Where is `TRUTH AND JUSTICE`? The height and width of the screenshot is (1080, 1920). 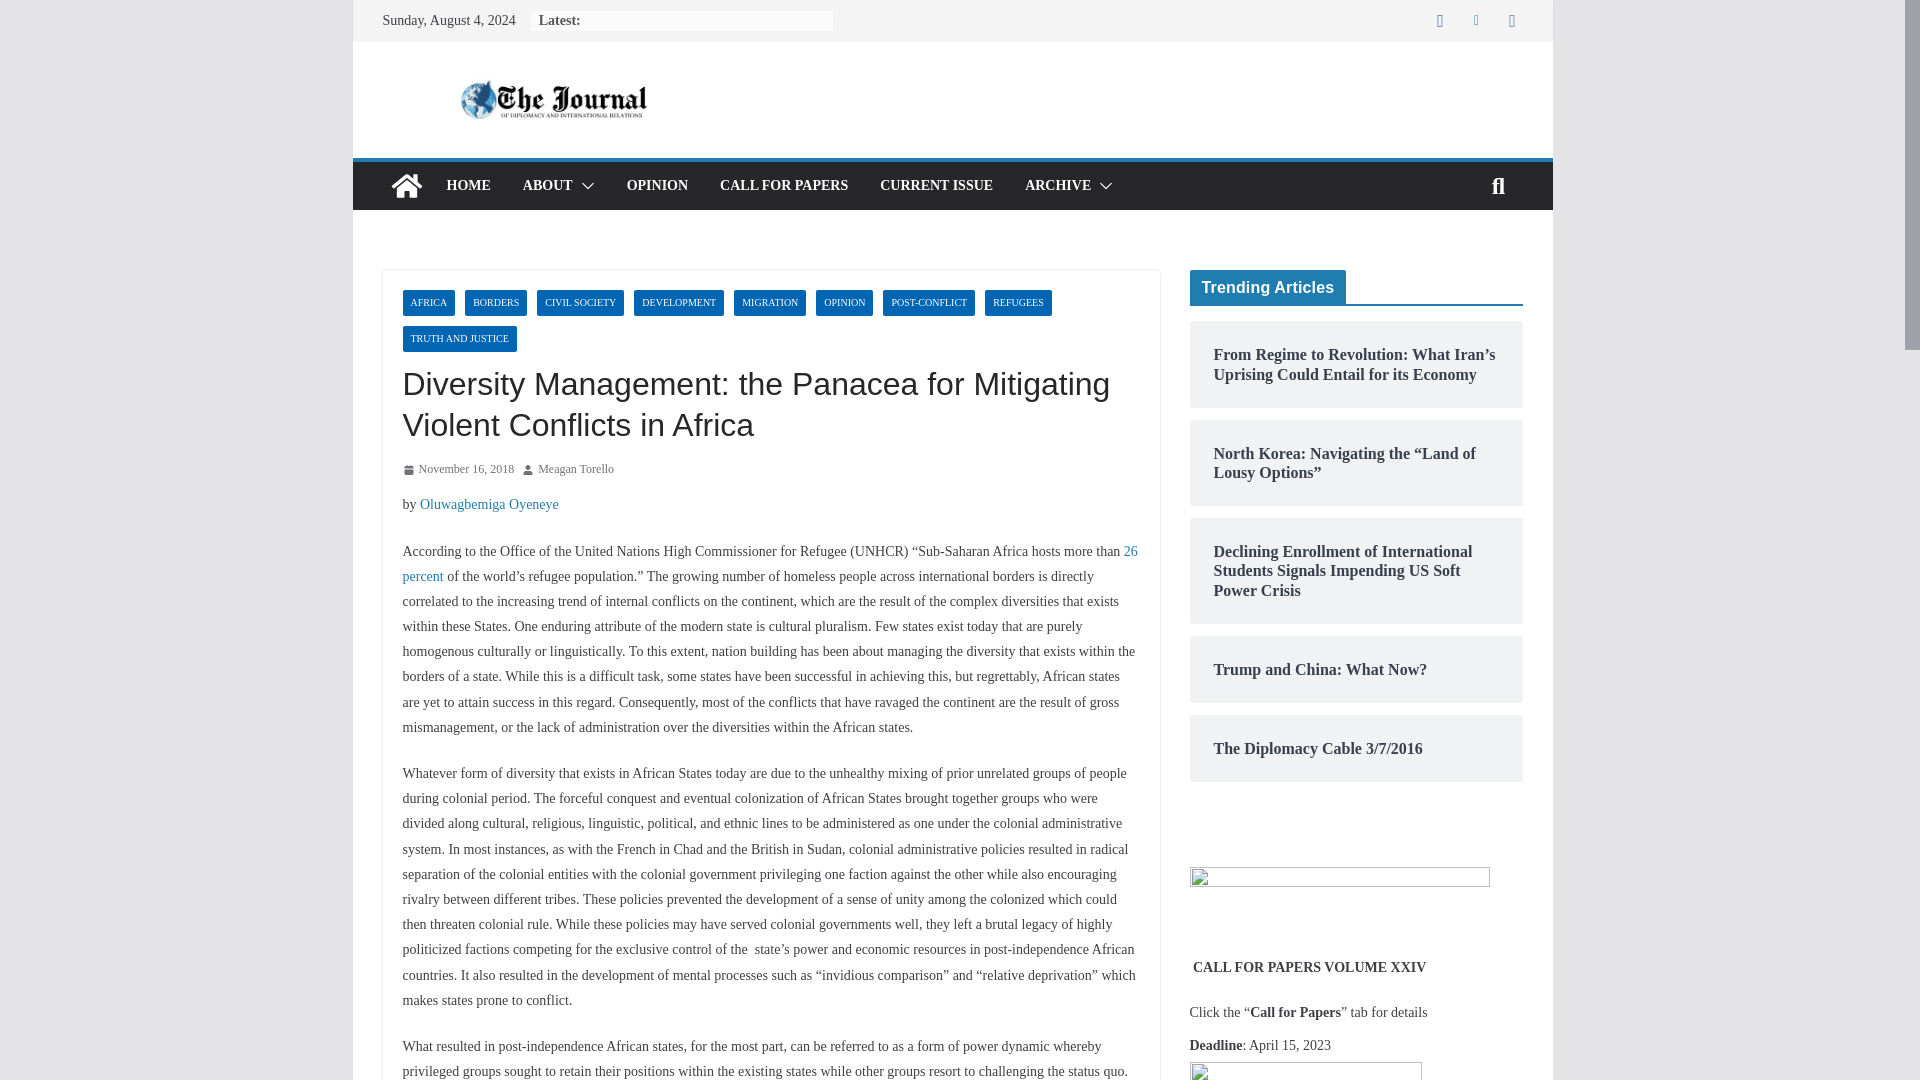 TRUTH AND JUSTICE is located at coordinates (458, 339).